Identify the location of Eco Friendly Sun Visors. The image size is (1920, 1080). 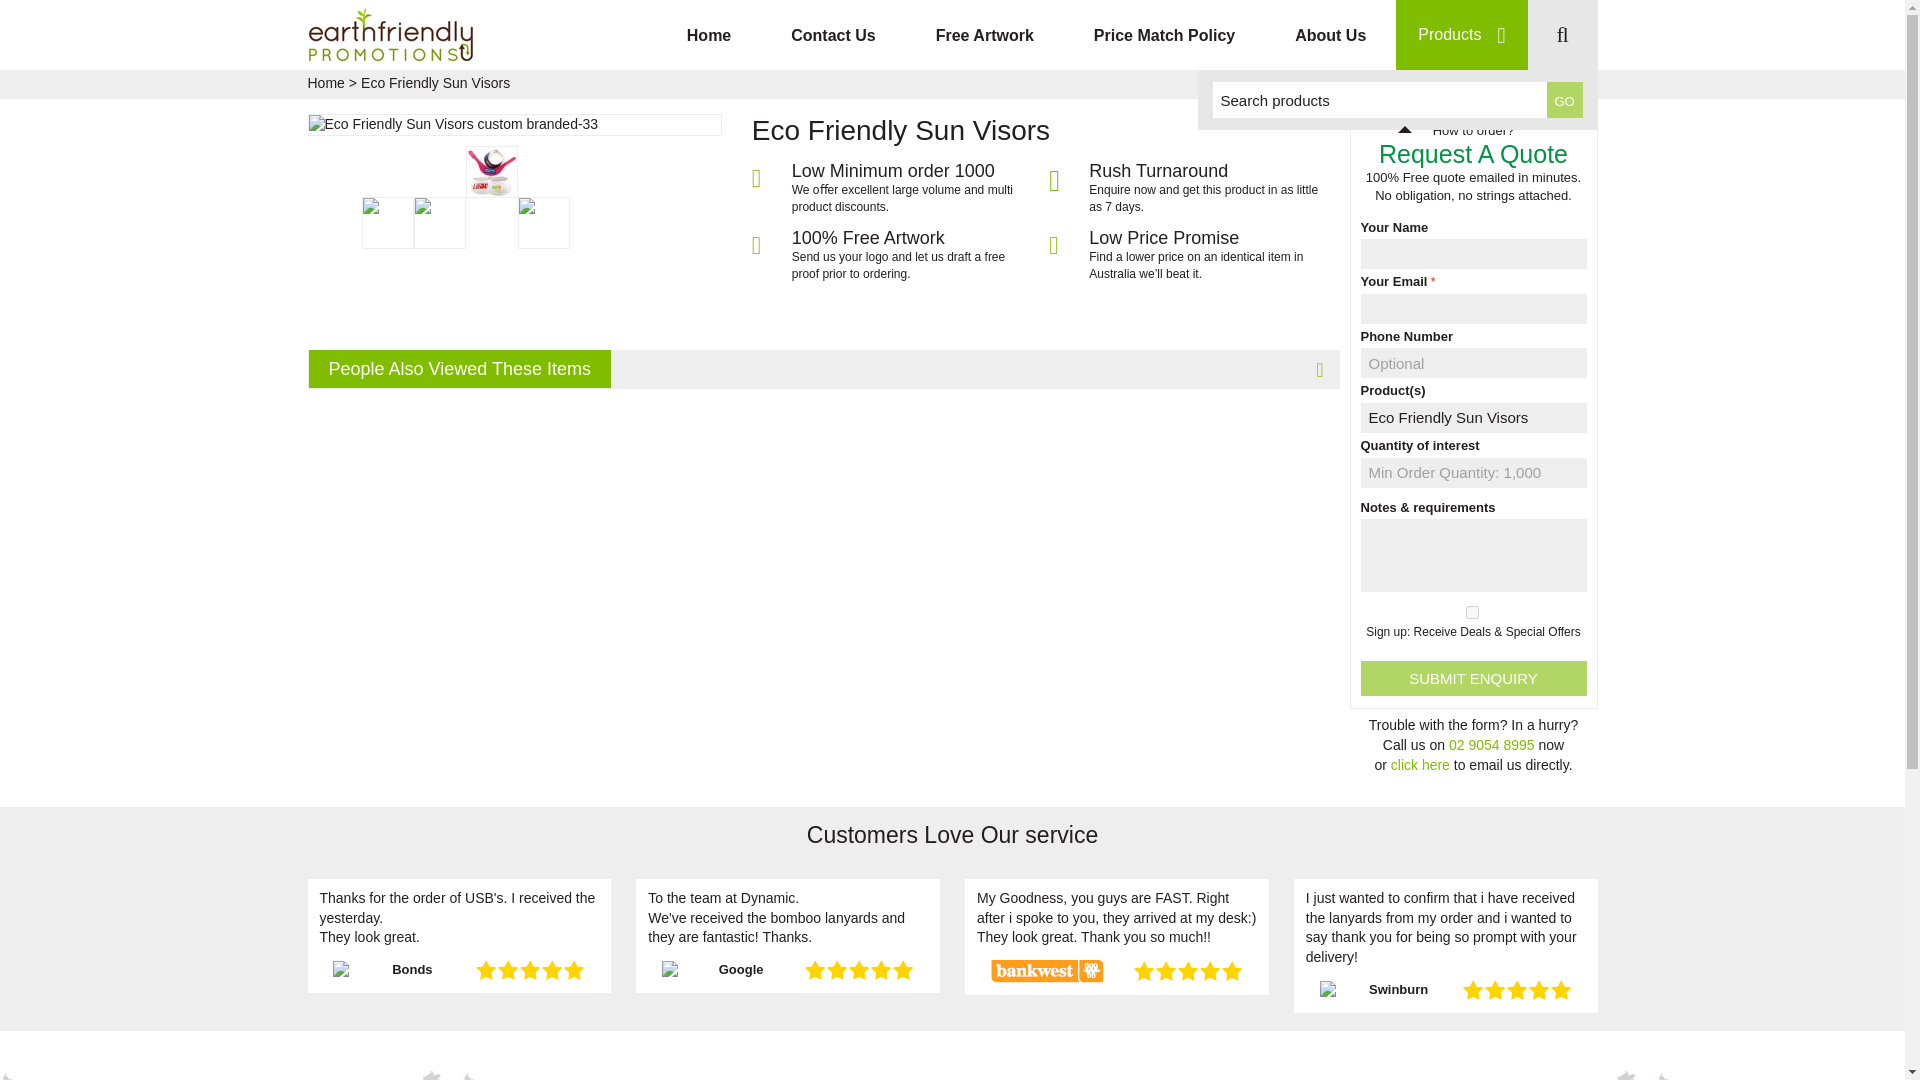
(1472, 418).